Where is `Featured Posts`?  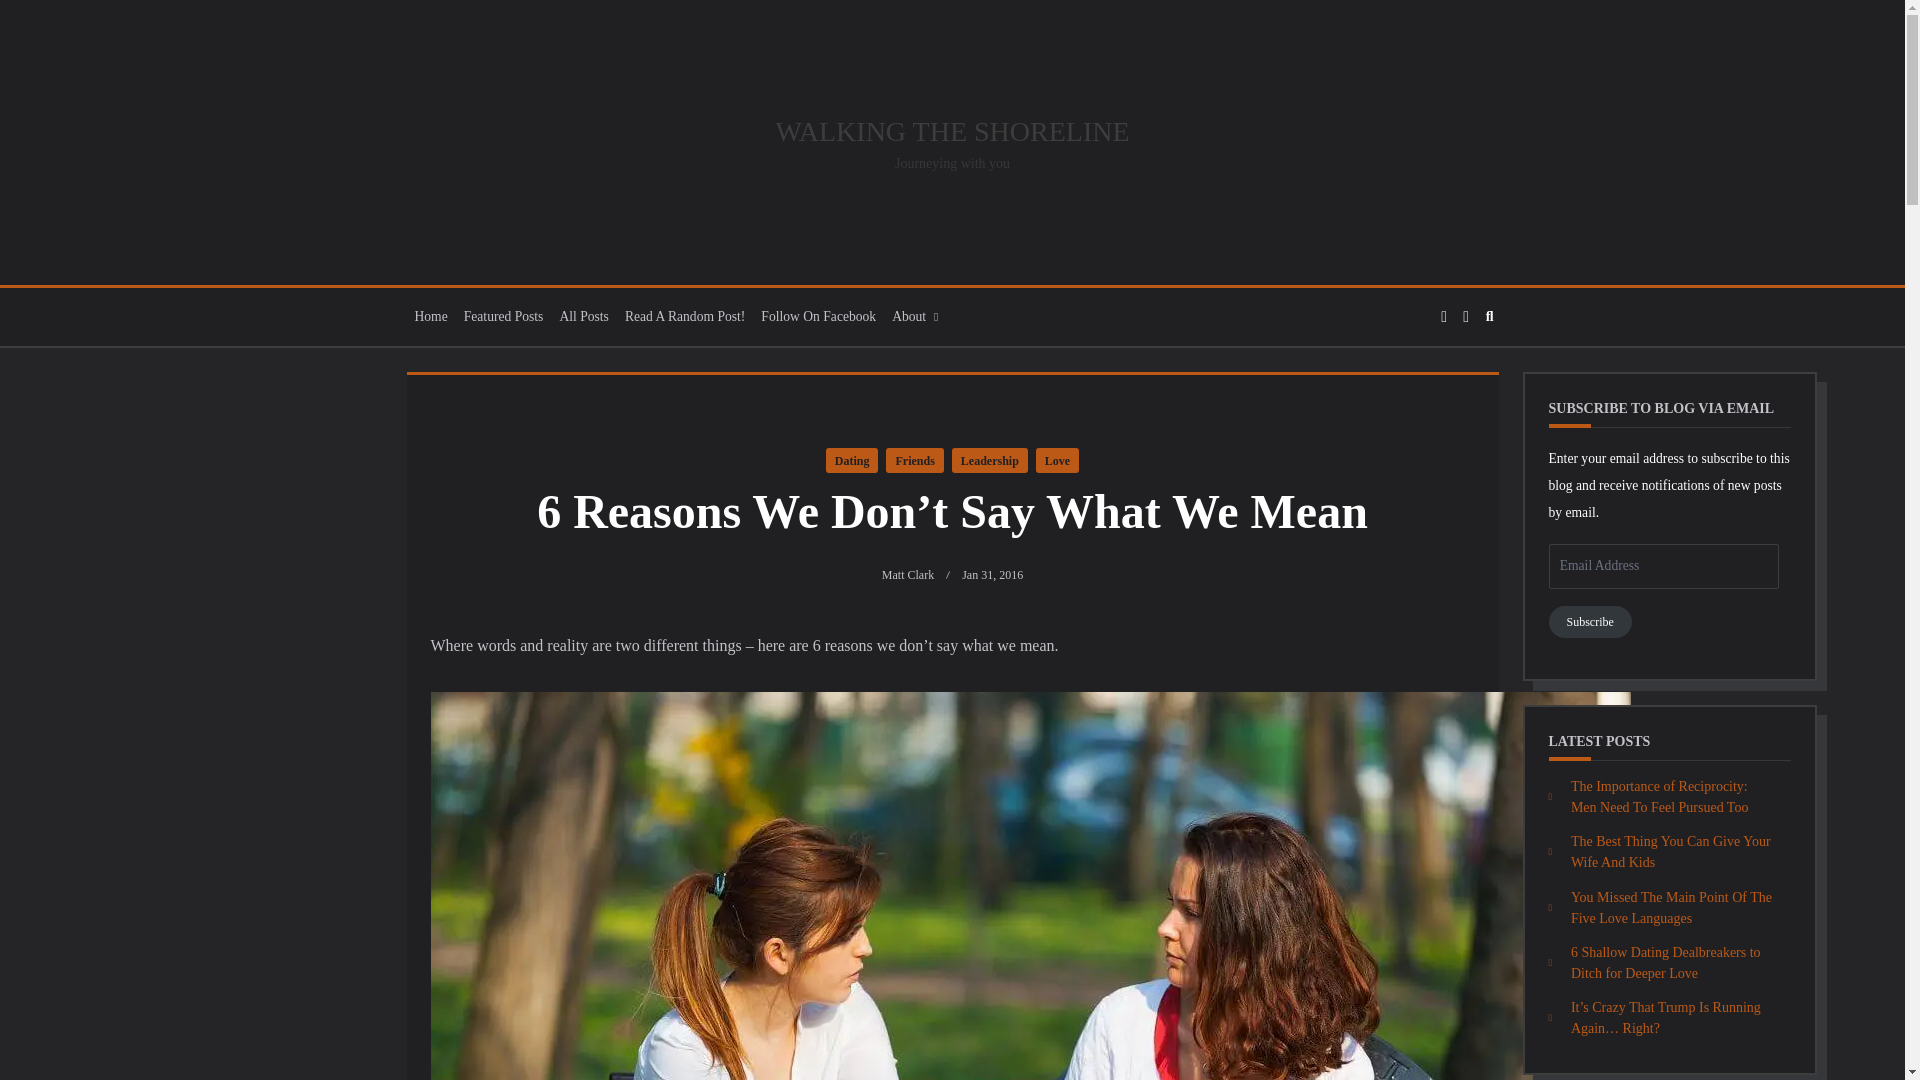 Featured Posts is located at coordinates (504, 316).